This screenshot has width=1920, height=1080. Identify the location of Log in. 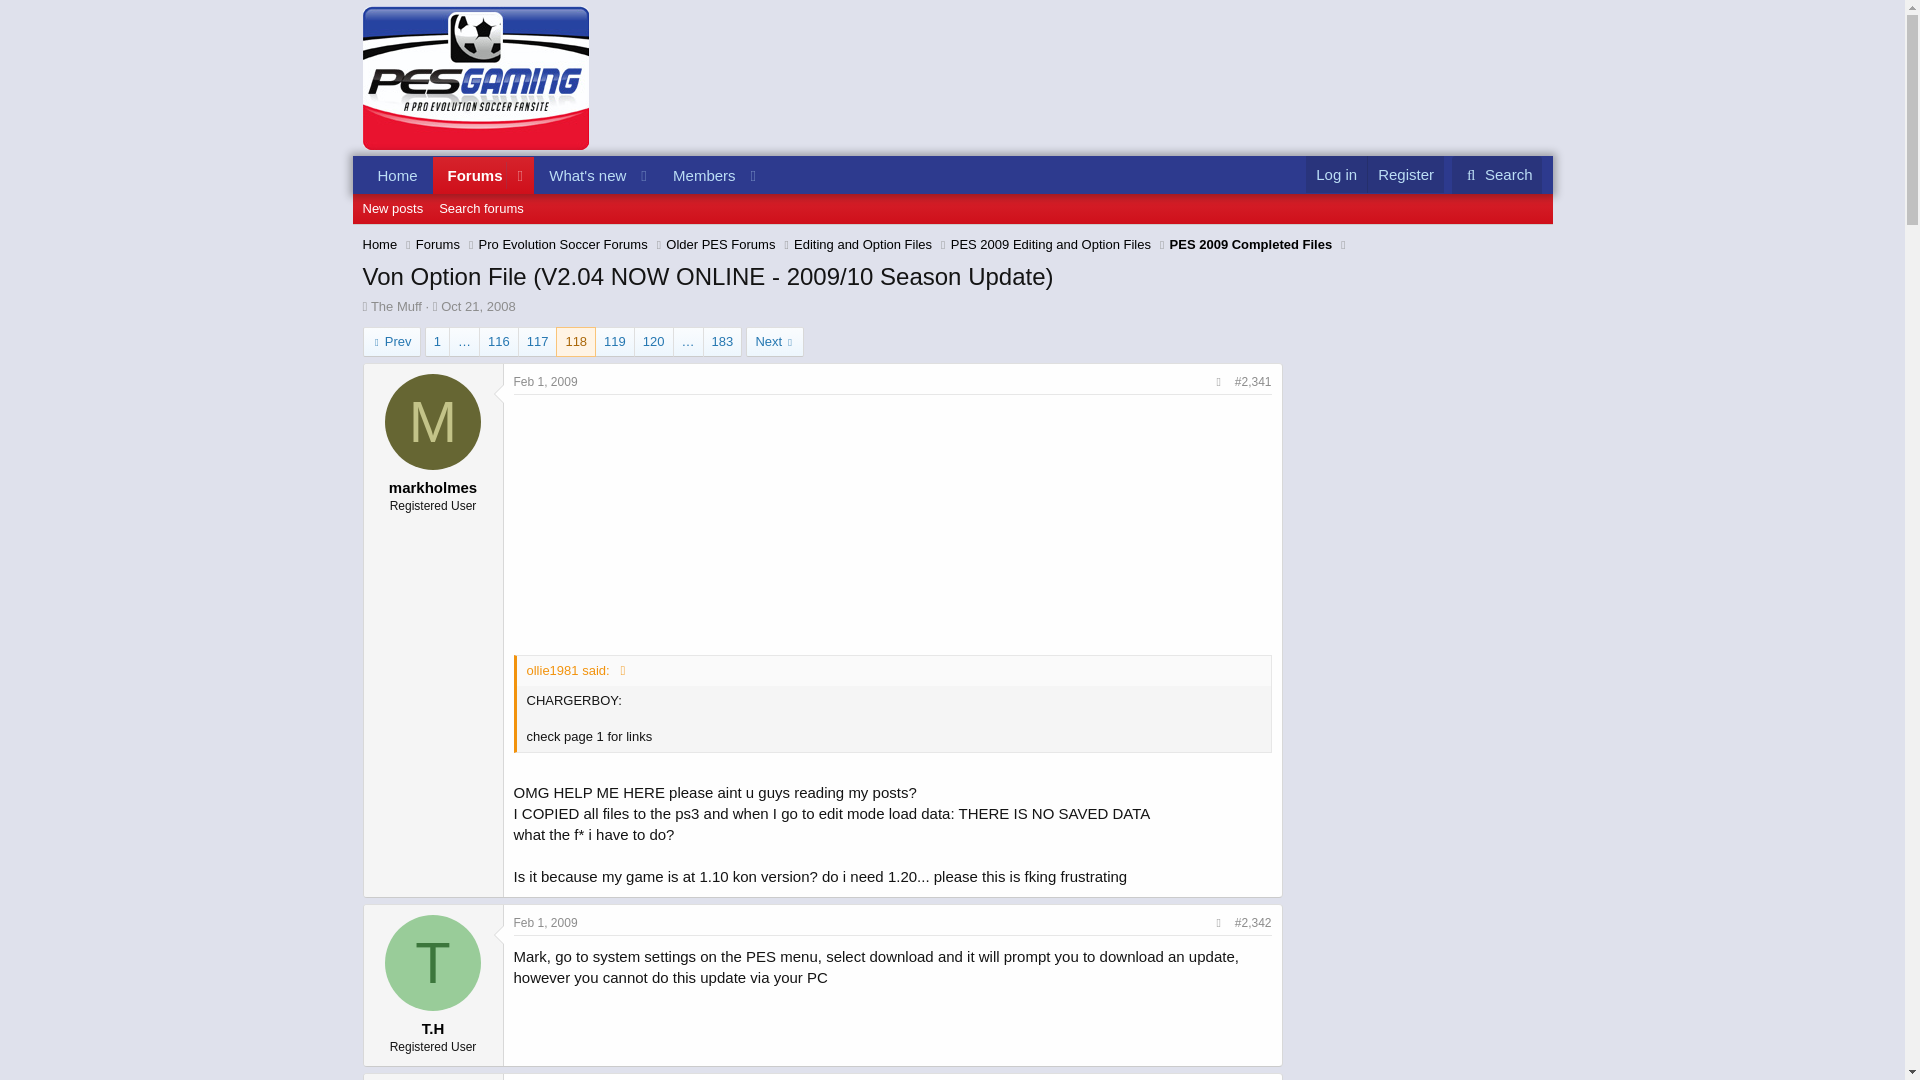
(1336, 174).